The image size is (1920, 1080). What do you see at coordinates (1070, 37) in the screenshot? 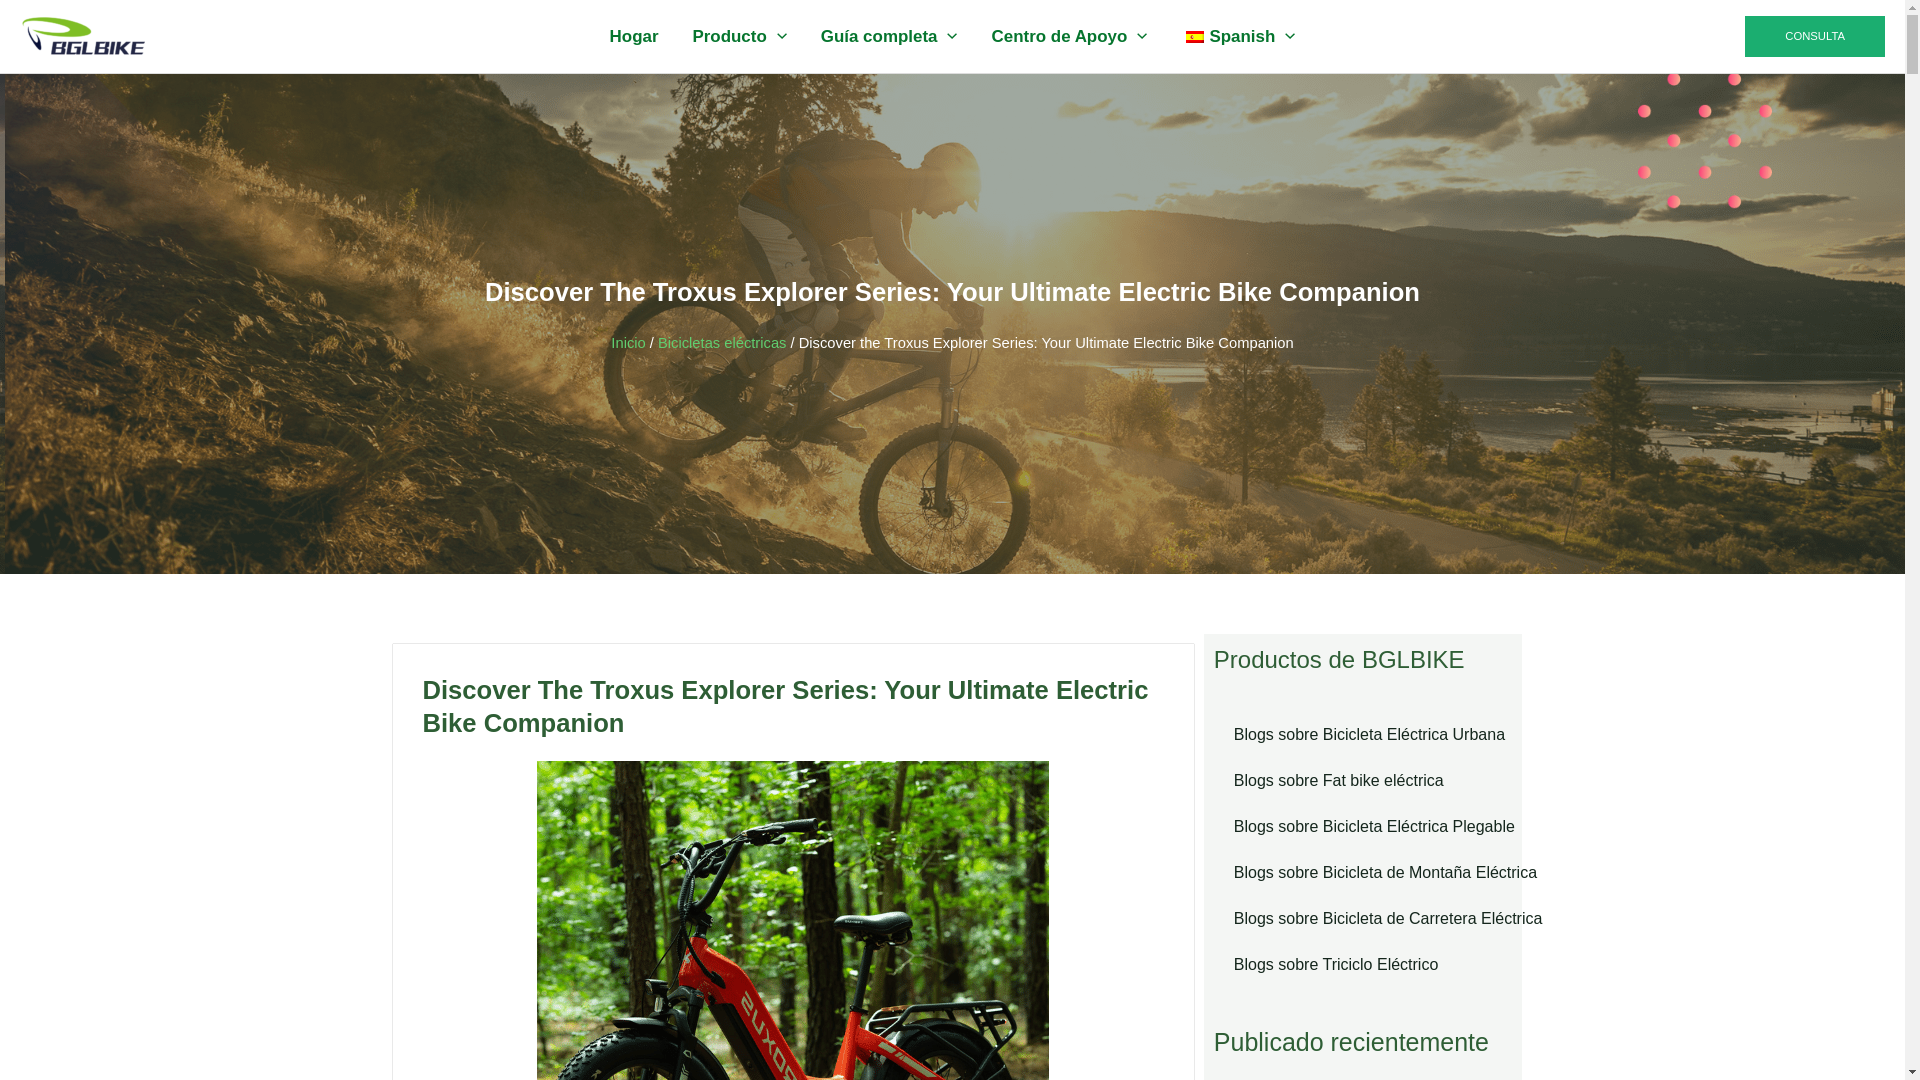
I see `Centro de Apoyo` at bounding box center [1070, 37].